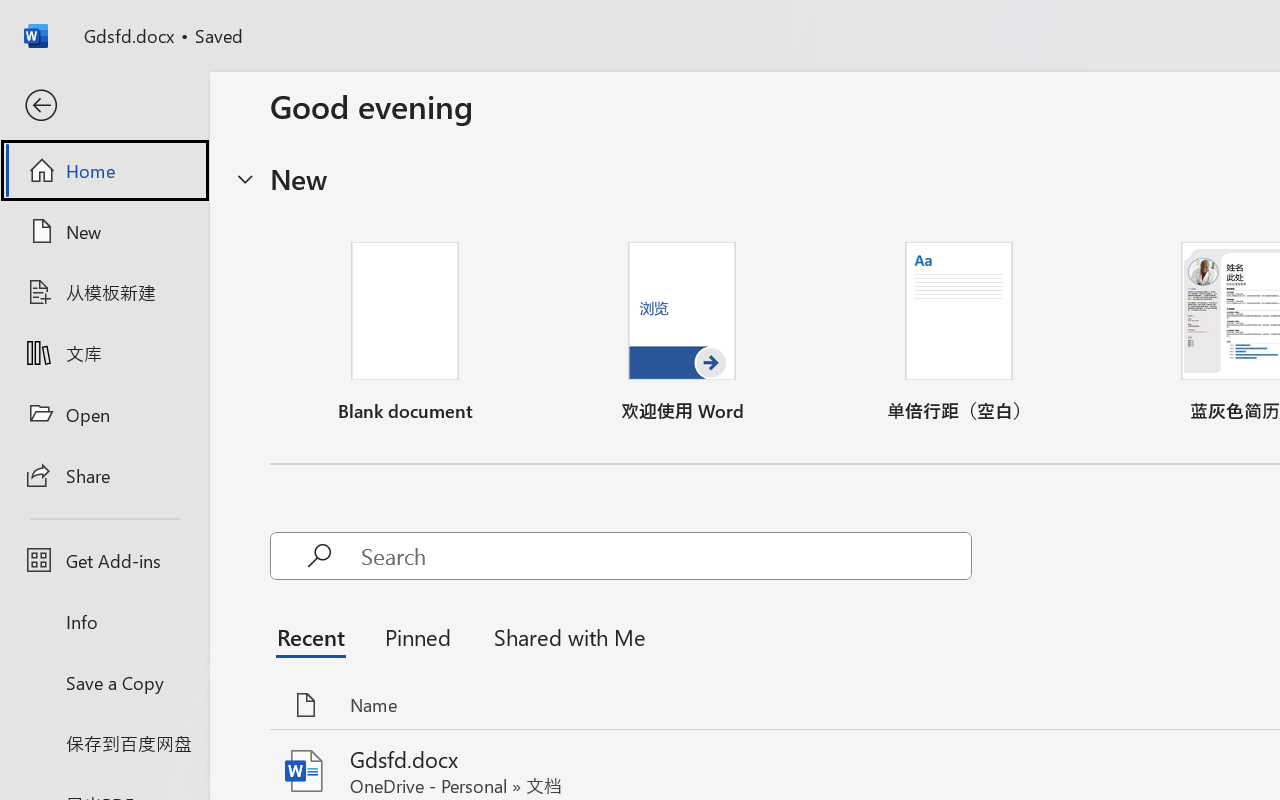  What do you see at coordinates (38, 114) in the screenshot?
I see `Insert Slide Master` at bounding box center [38, 114].